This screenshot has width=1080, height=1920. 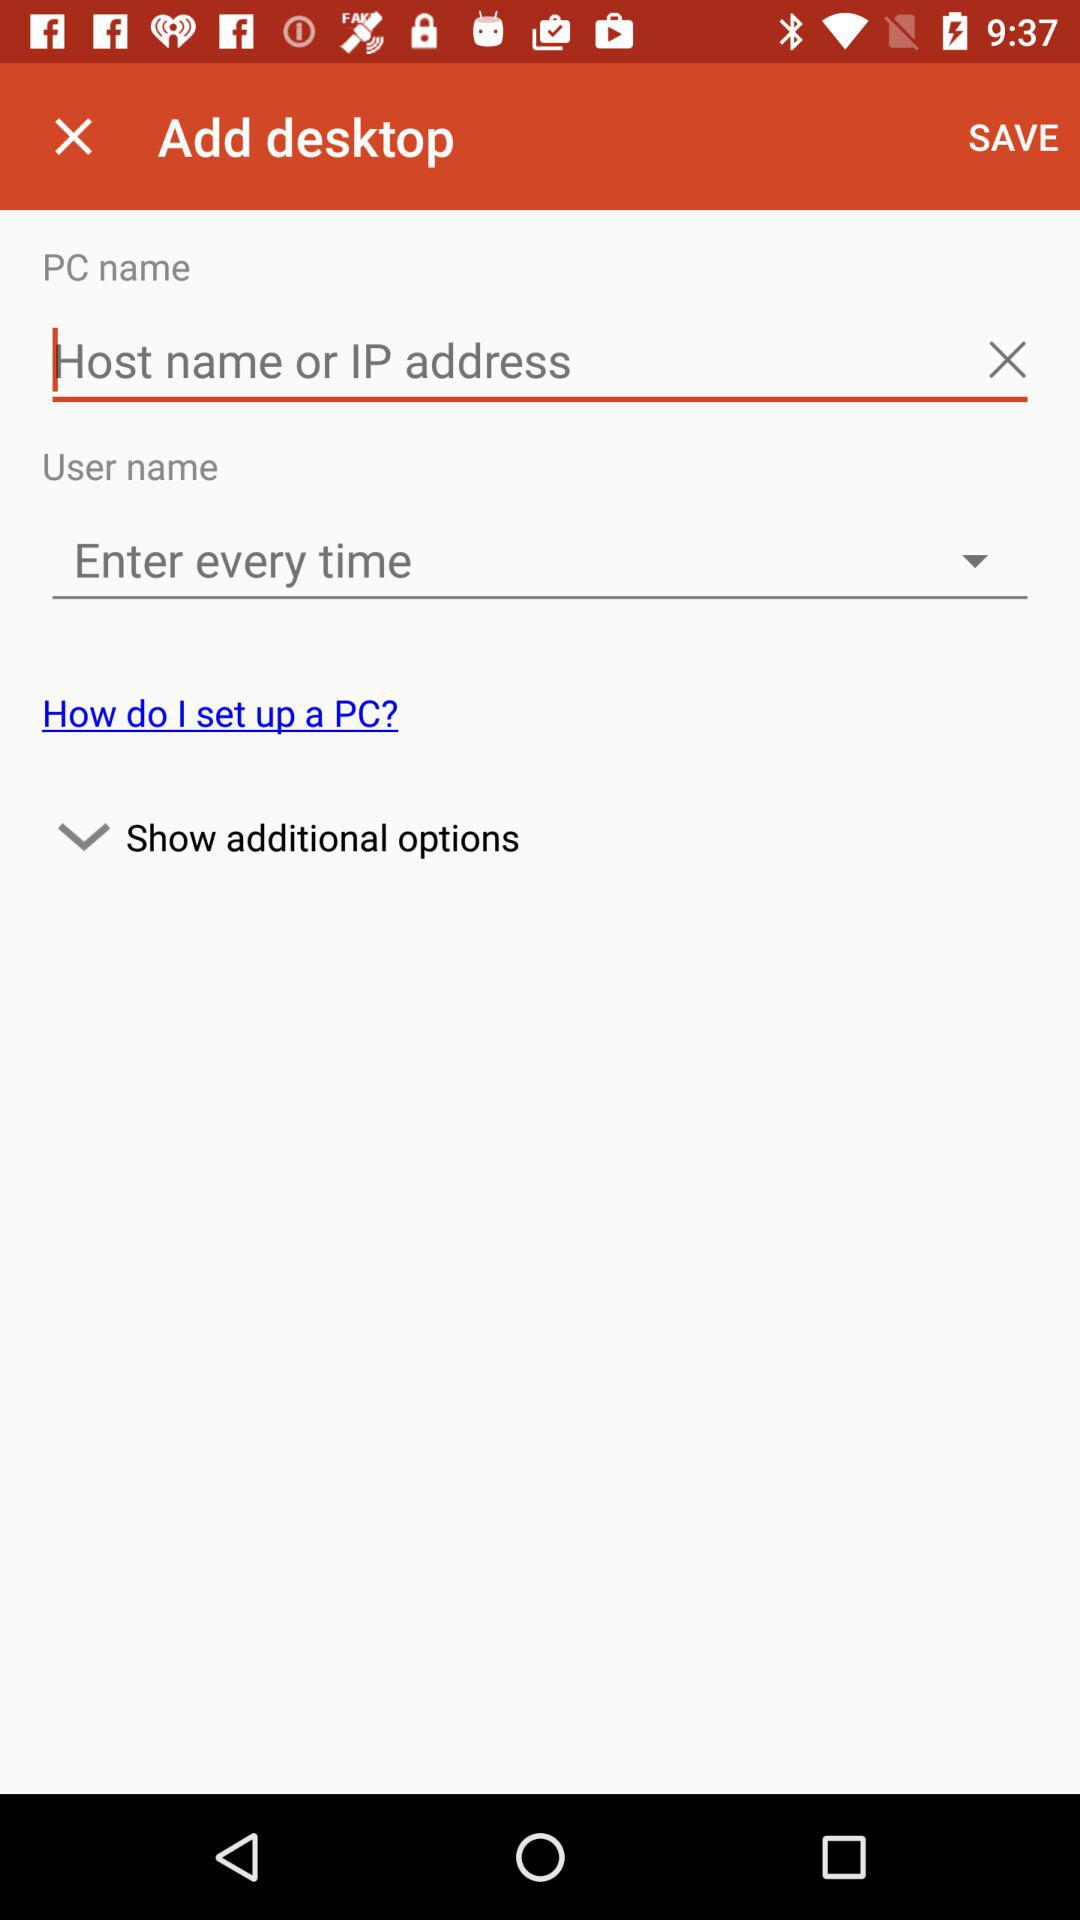 I want to click on open the how do i on the left, so click(x=220, y=712).